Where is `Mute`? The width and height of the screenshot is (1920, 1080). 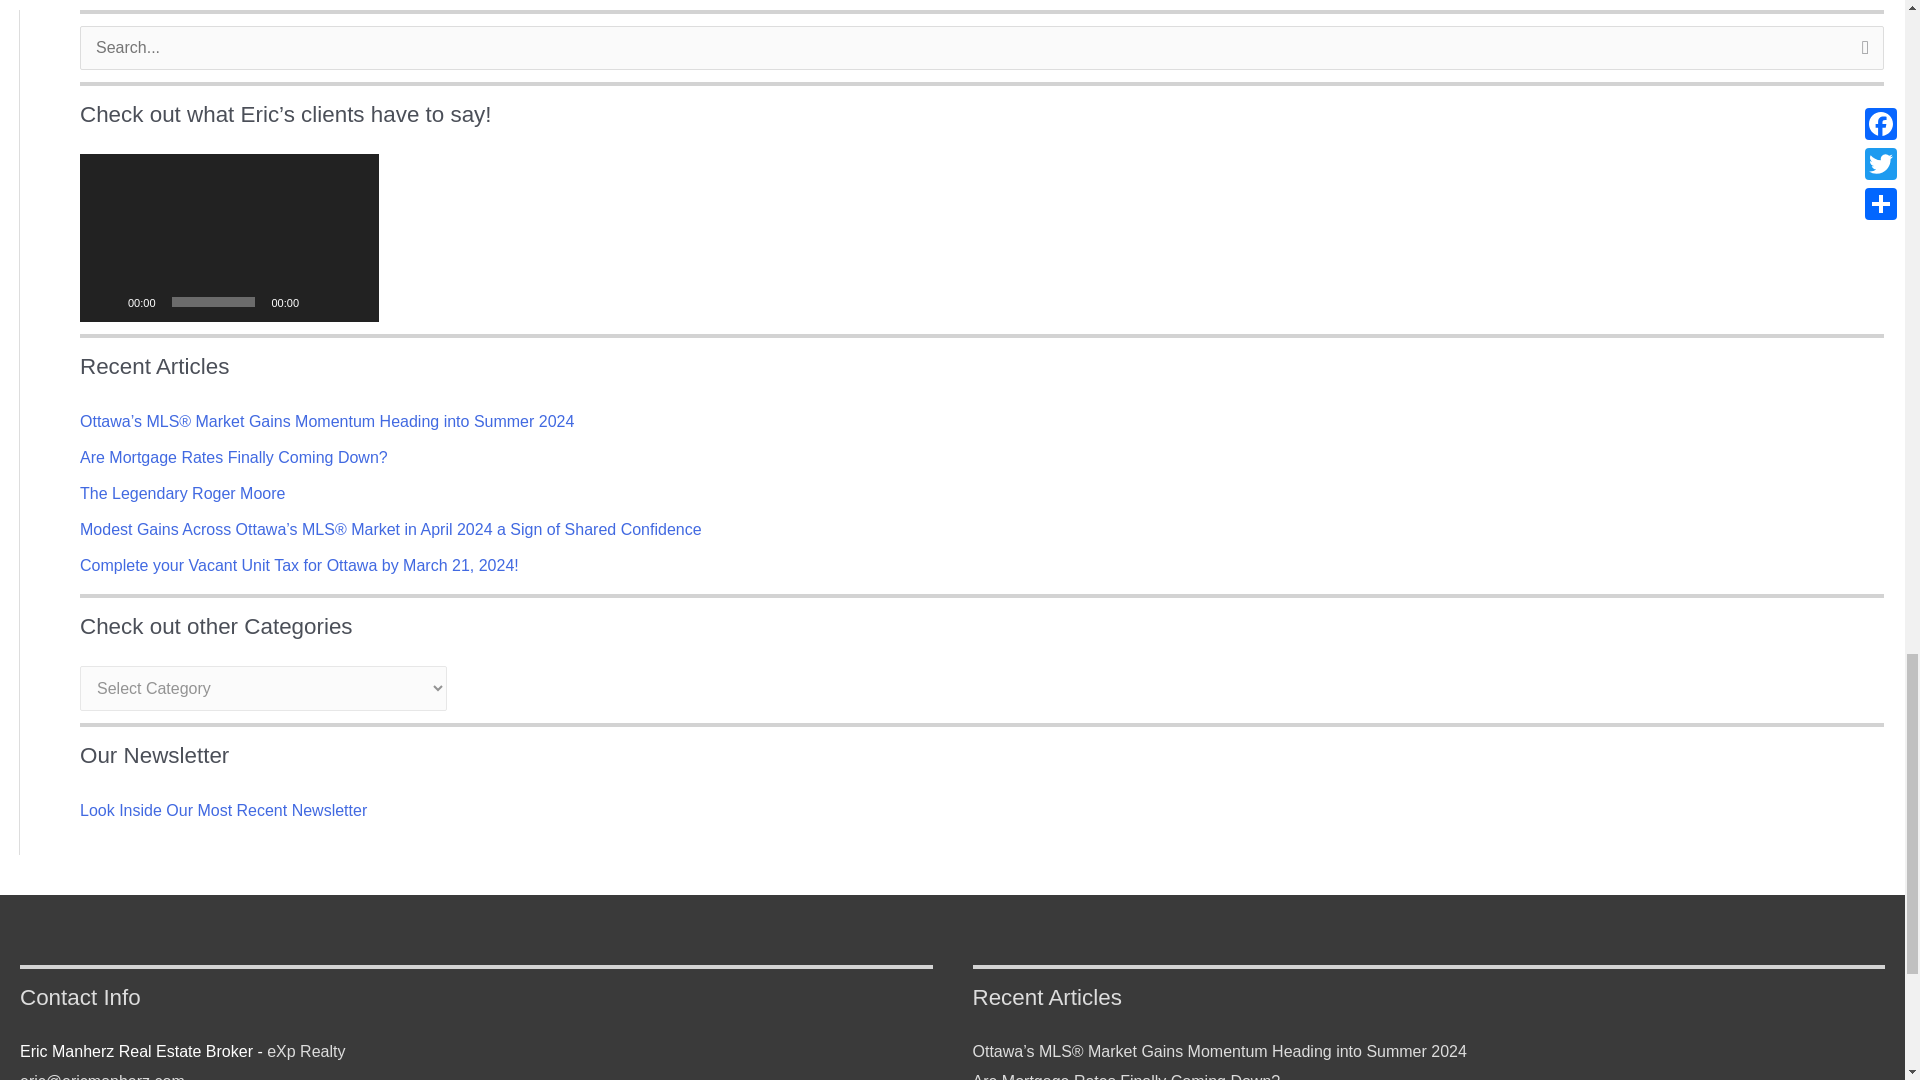
Mute is located at coordinates (320, 302).